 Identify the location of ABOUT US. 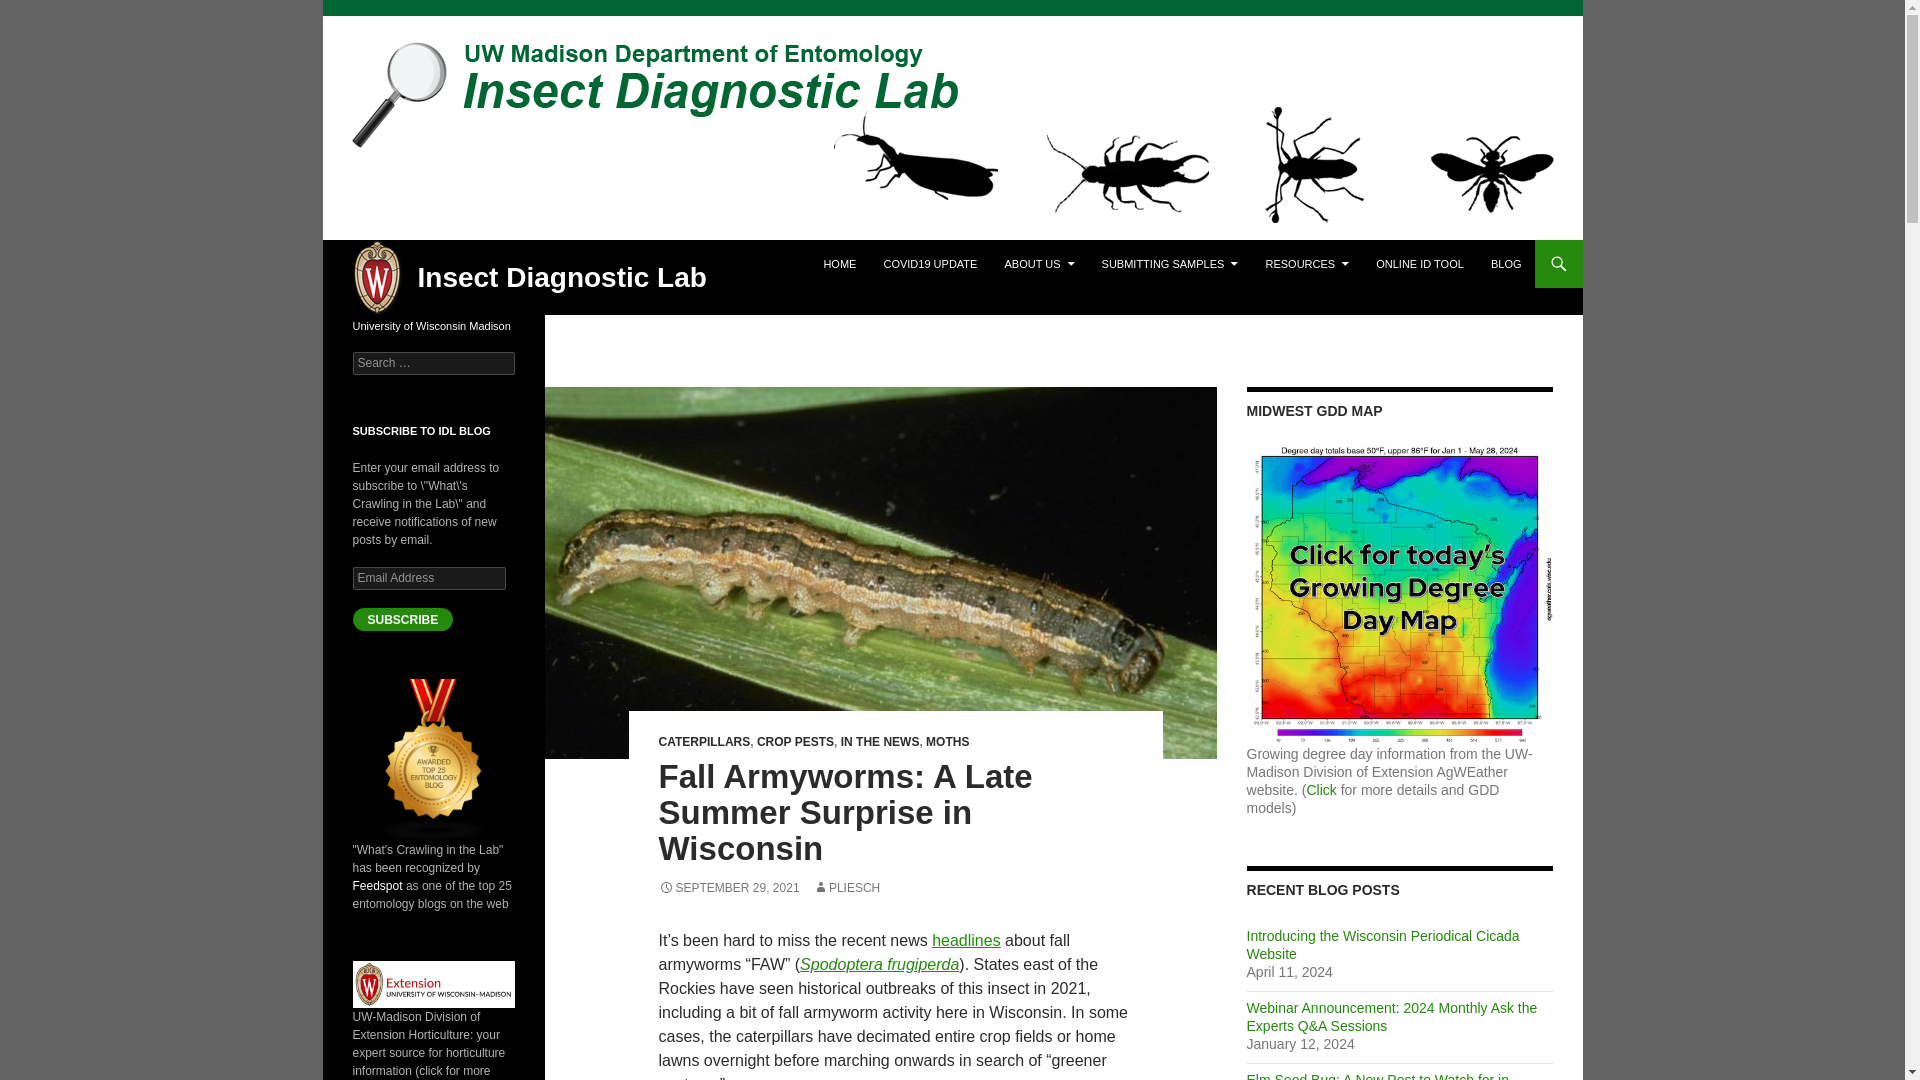
(1039, 264).